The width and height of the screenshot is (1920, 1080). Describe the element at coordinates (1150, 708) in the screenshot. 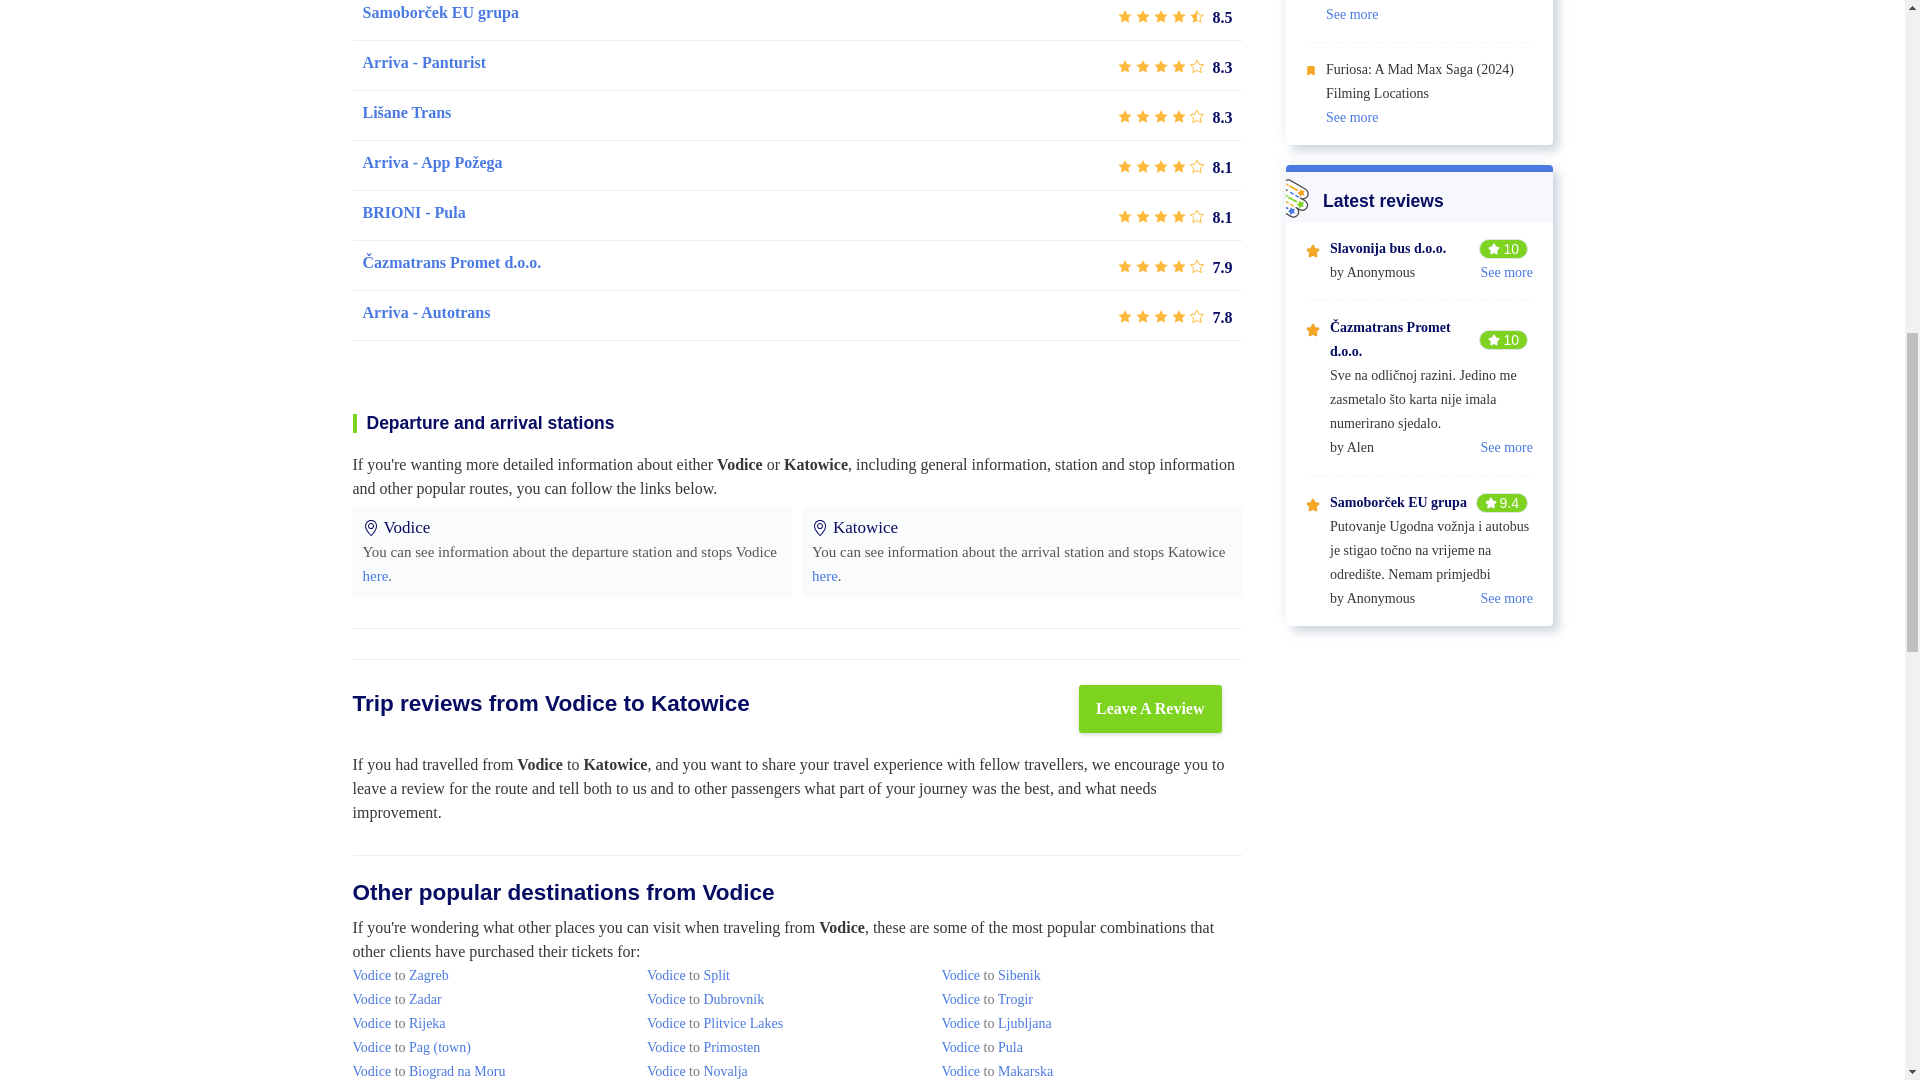

I see `Leave A Review` at that location.